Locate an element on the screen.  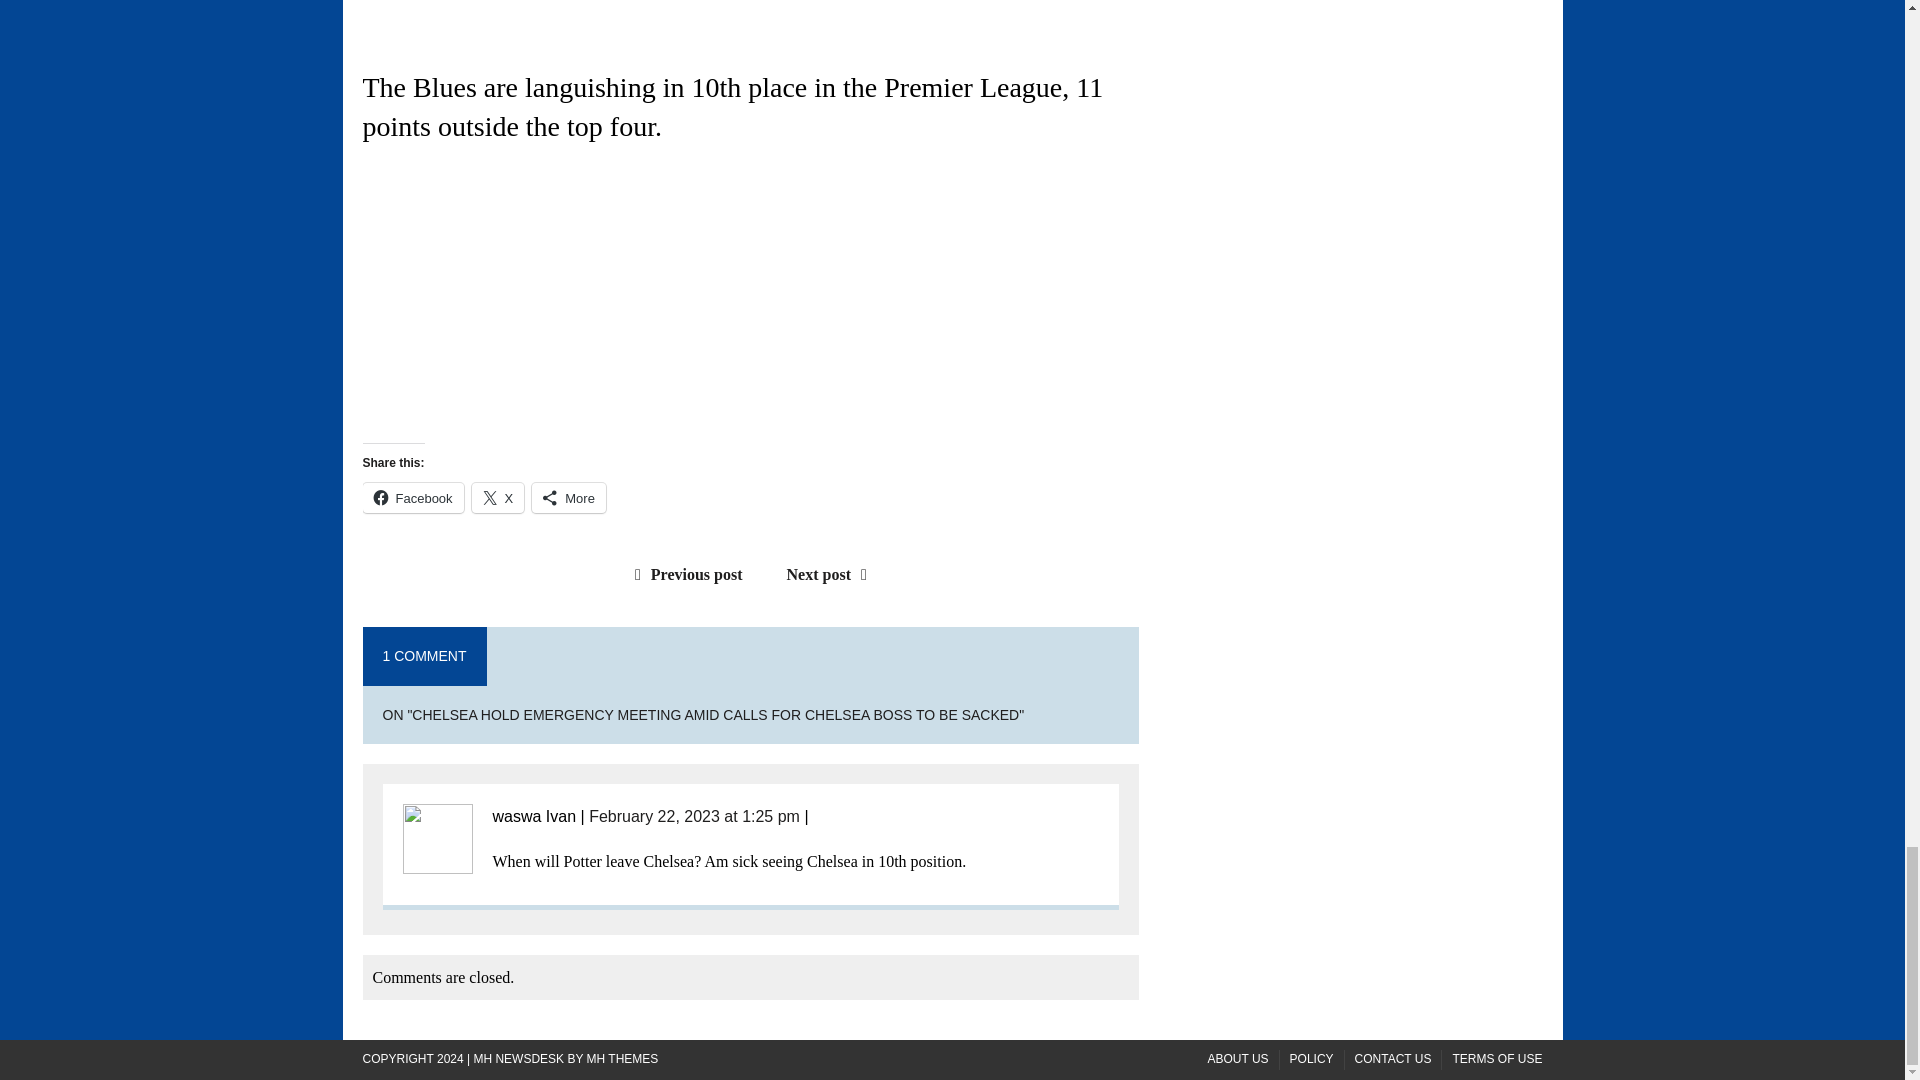
February 22, 2023 at 1:25 pm is located at coordinates (694, 816).